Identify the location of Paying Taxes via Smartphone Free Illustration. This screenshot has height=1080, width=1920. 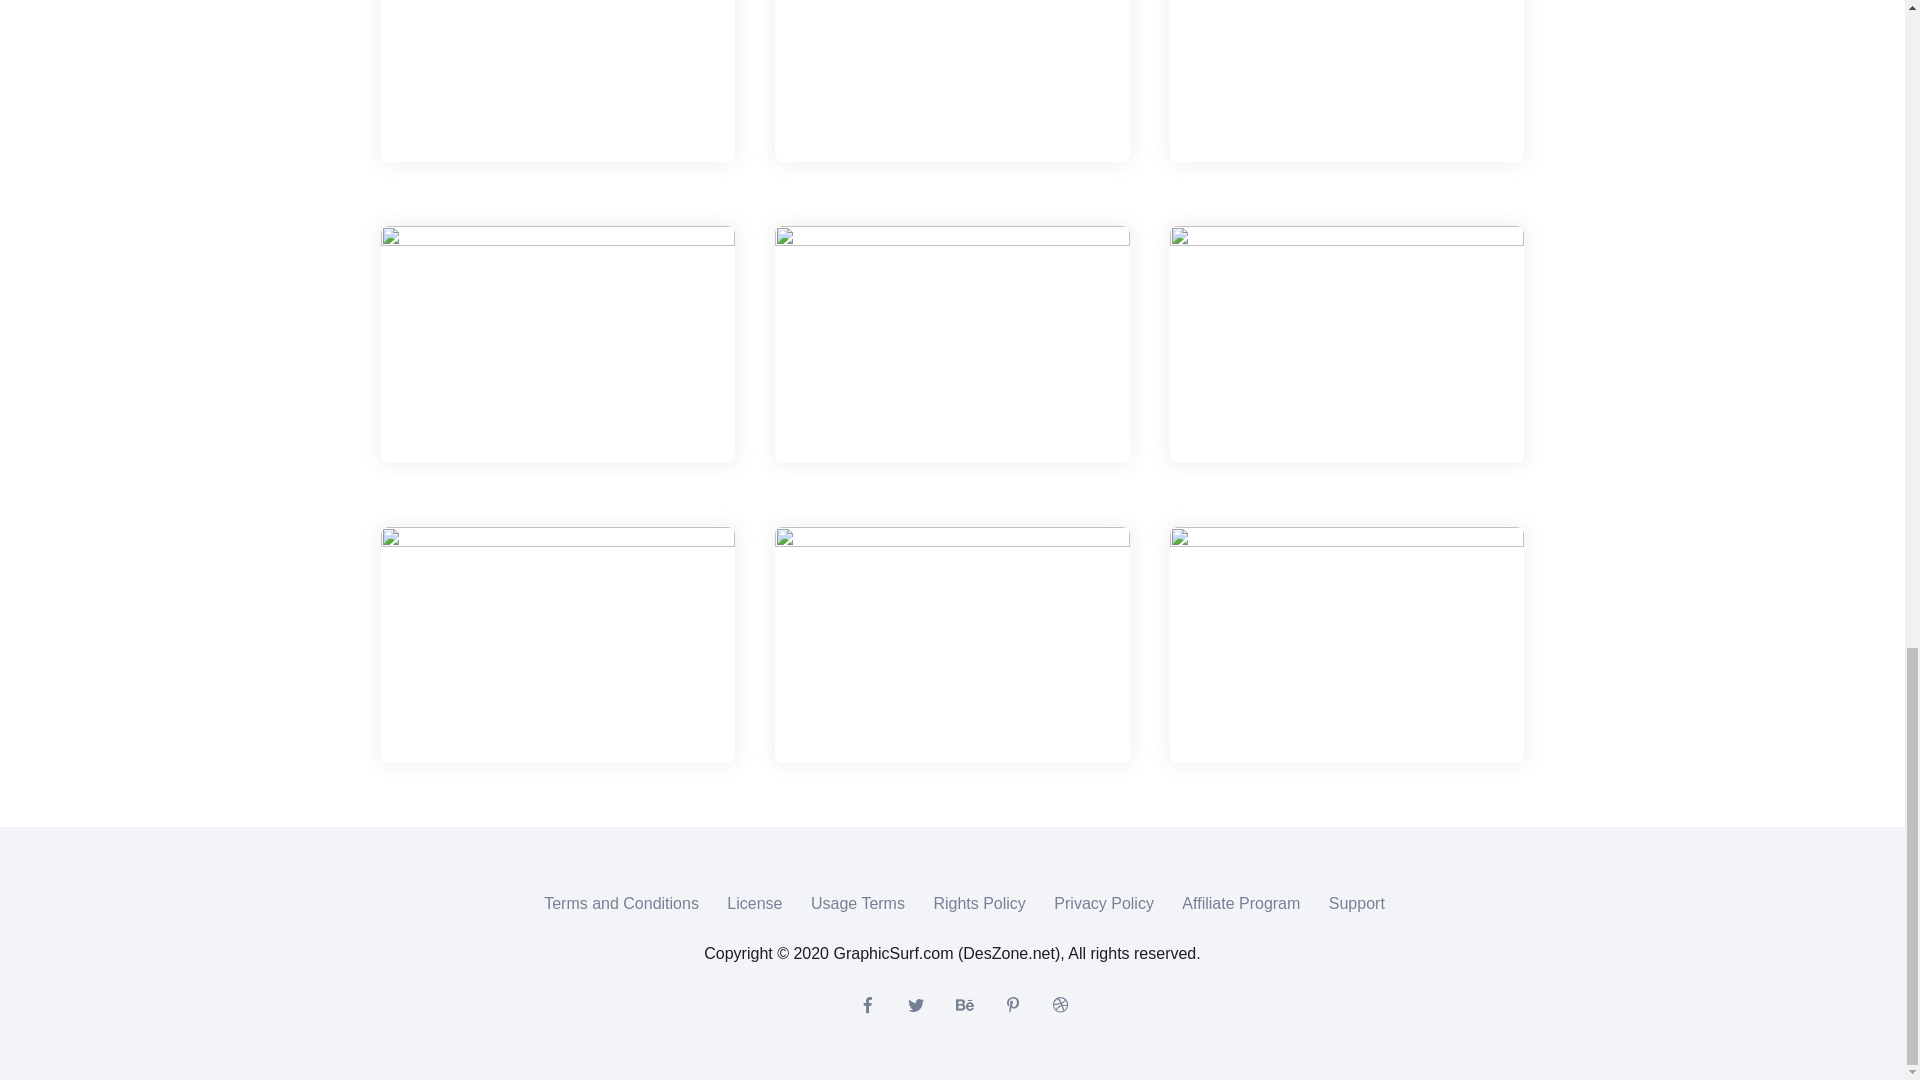
(1346, 344).